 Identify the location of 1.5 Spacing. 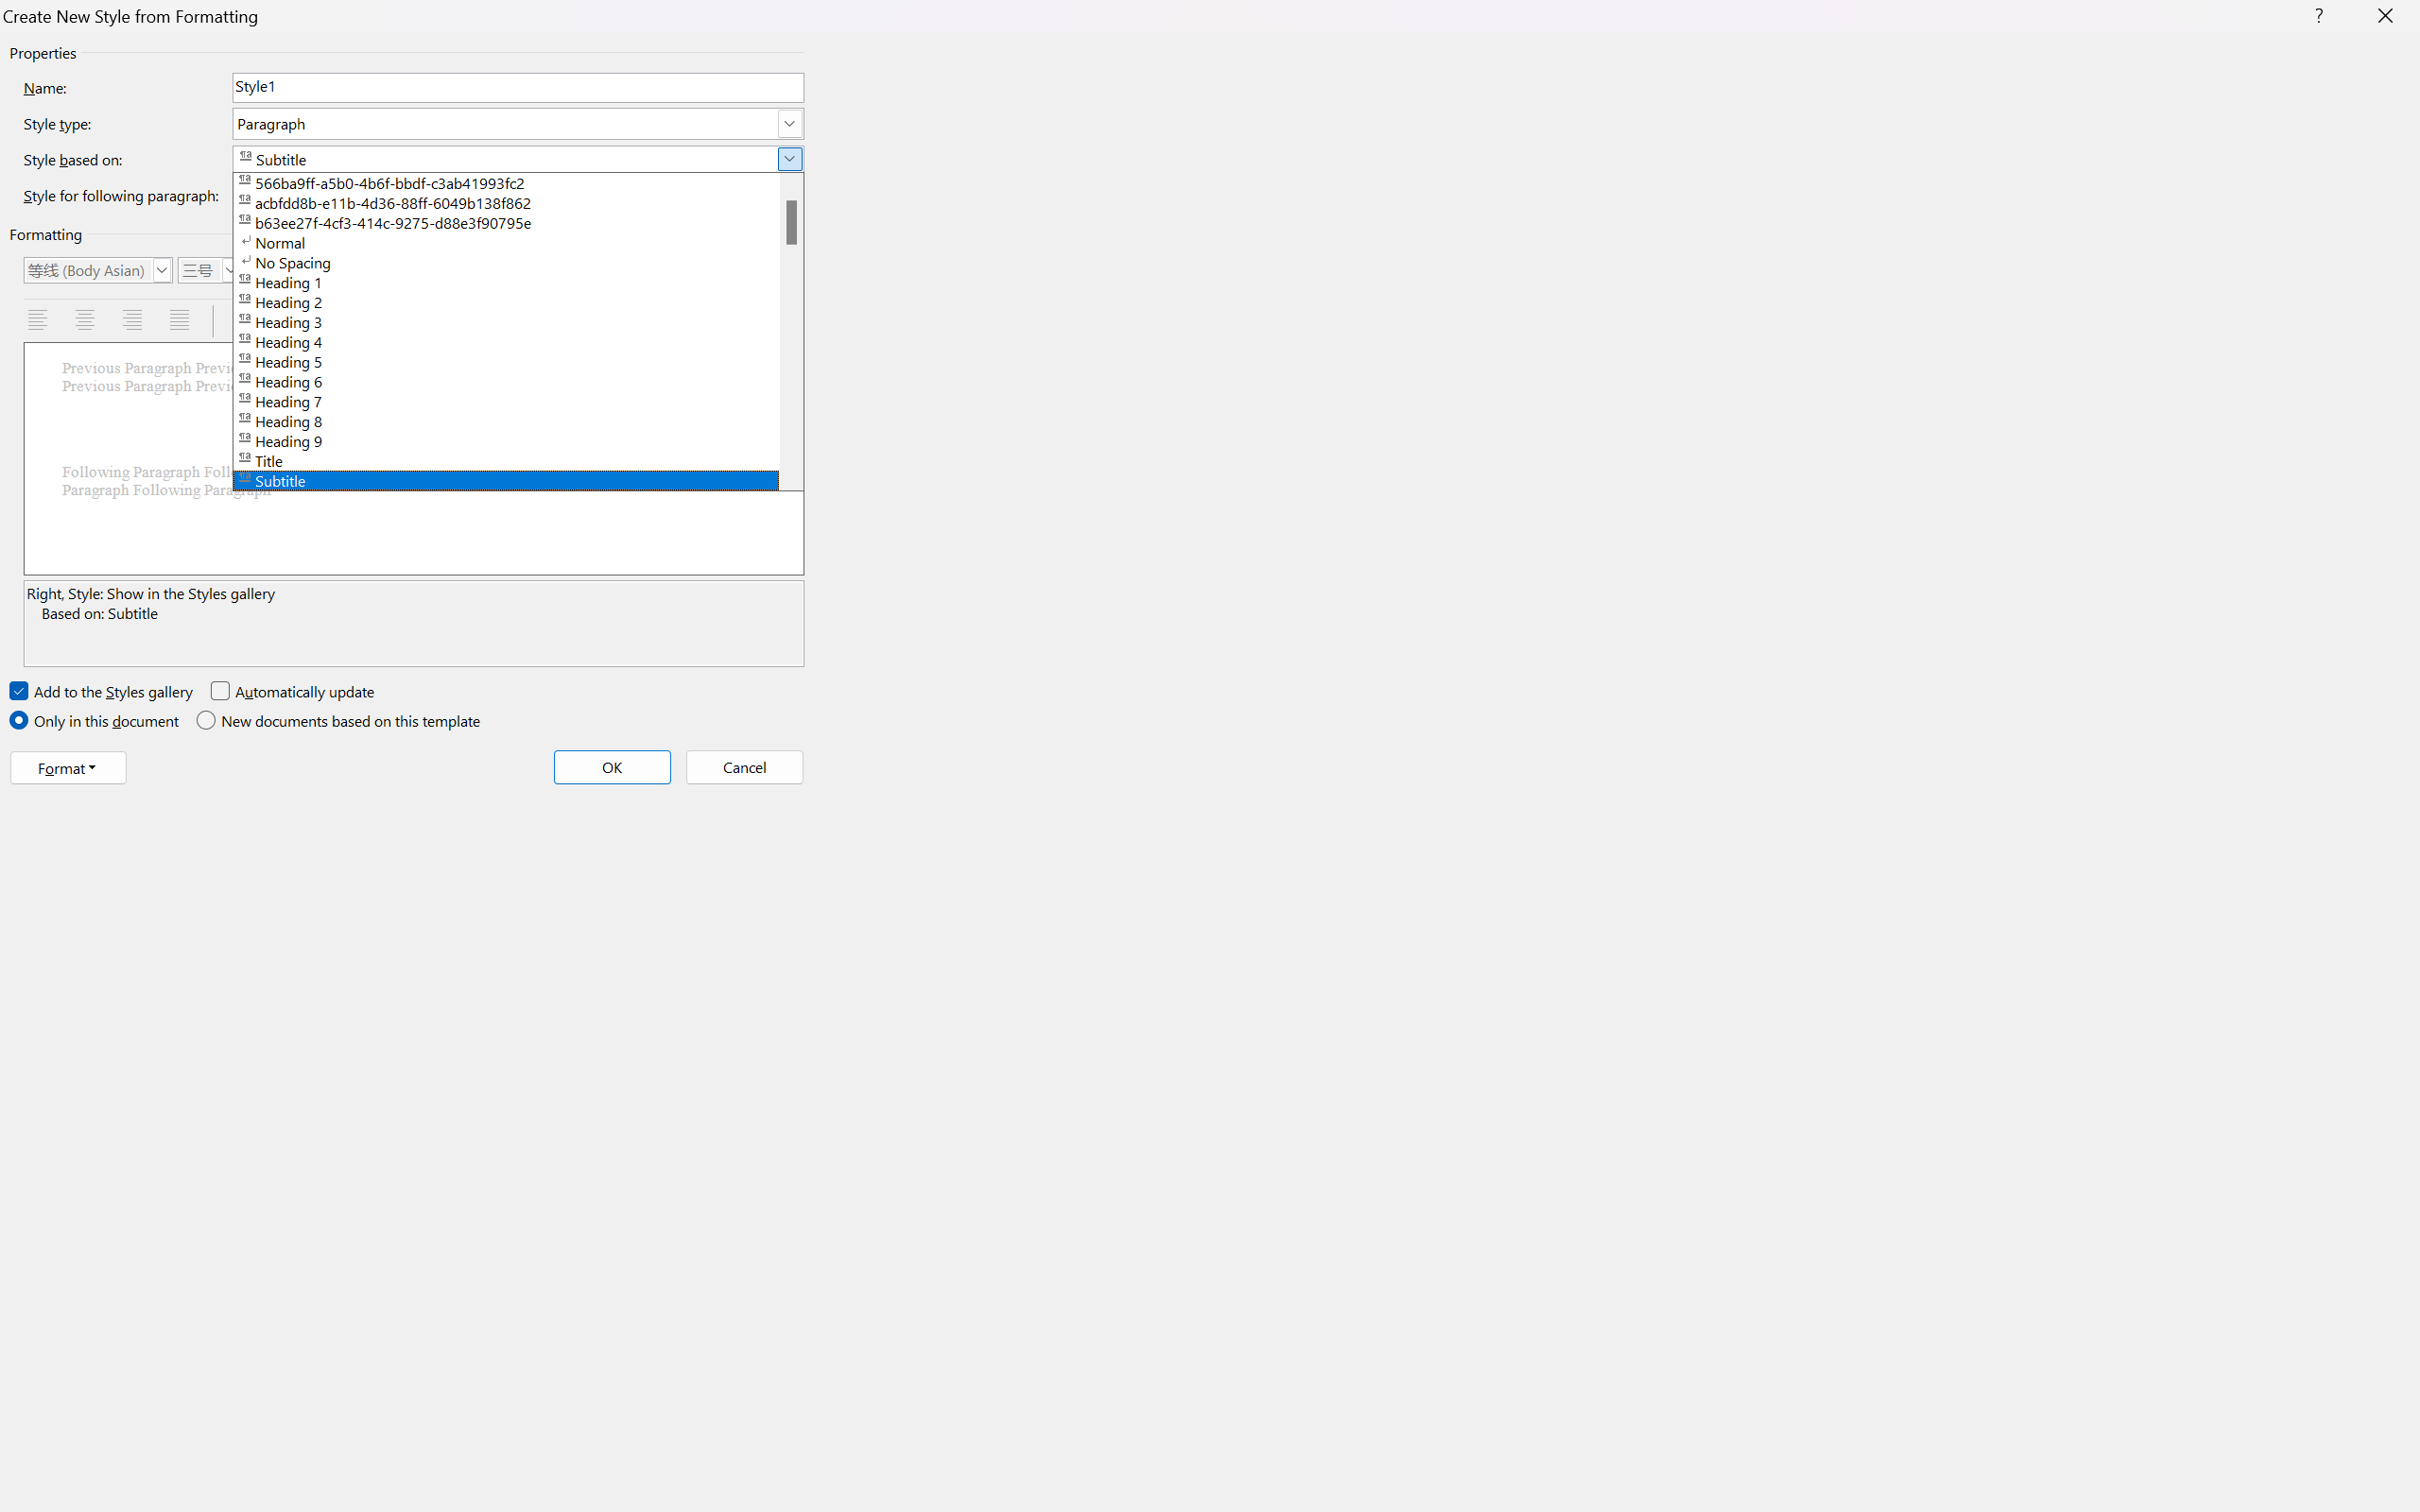
(292, 320).